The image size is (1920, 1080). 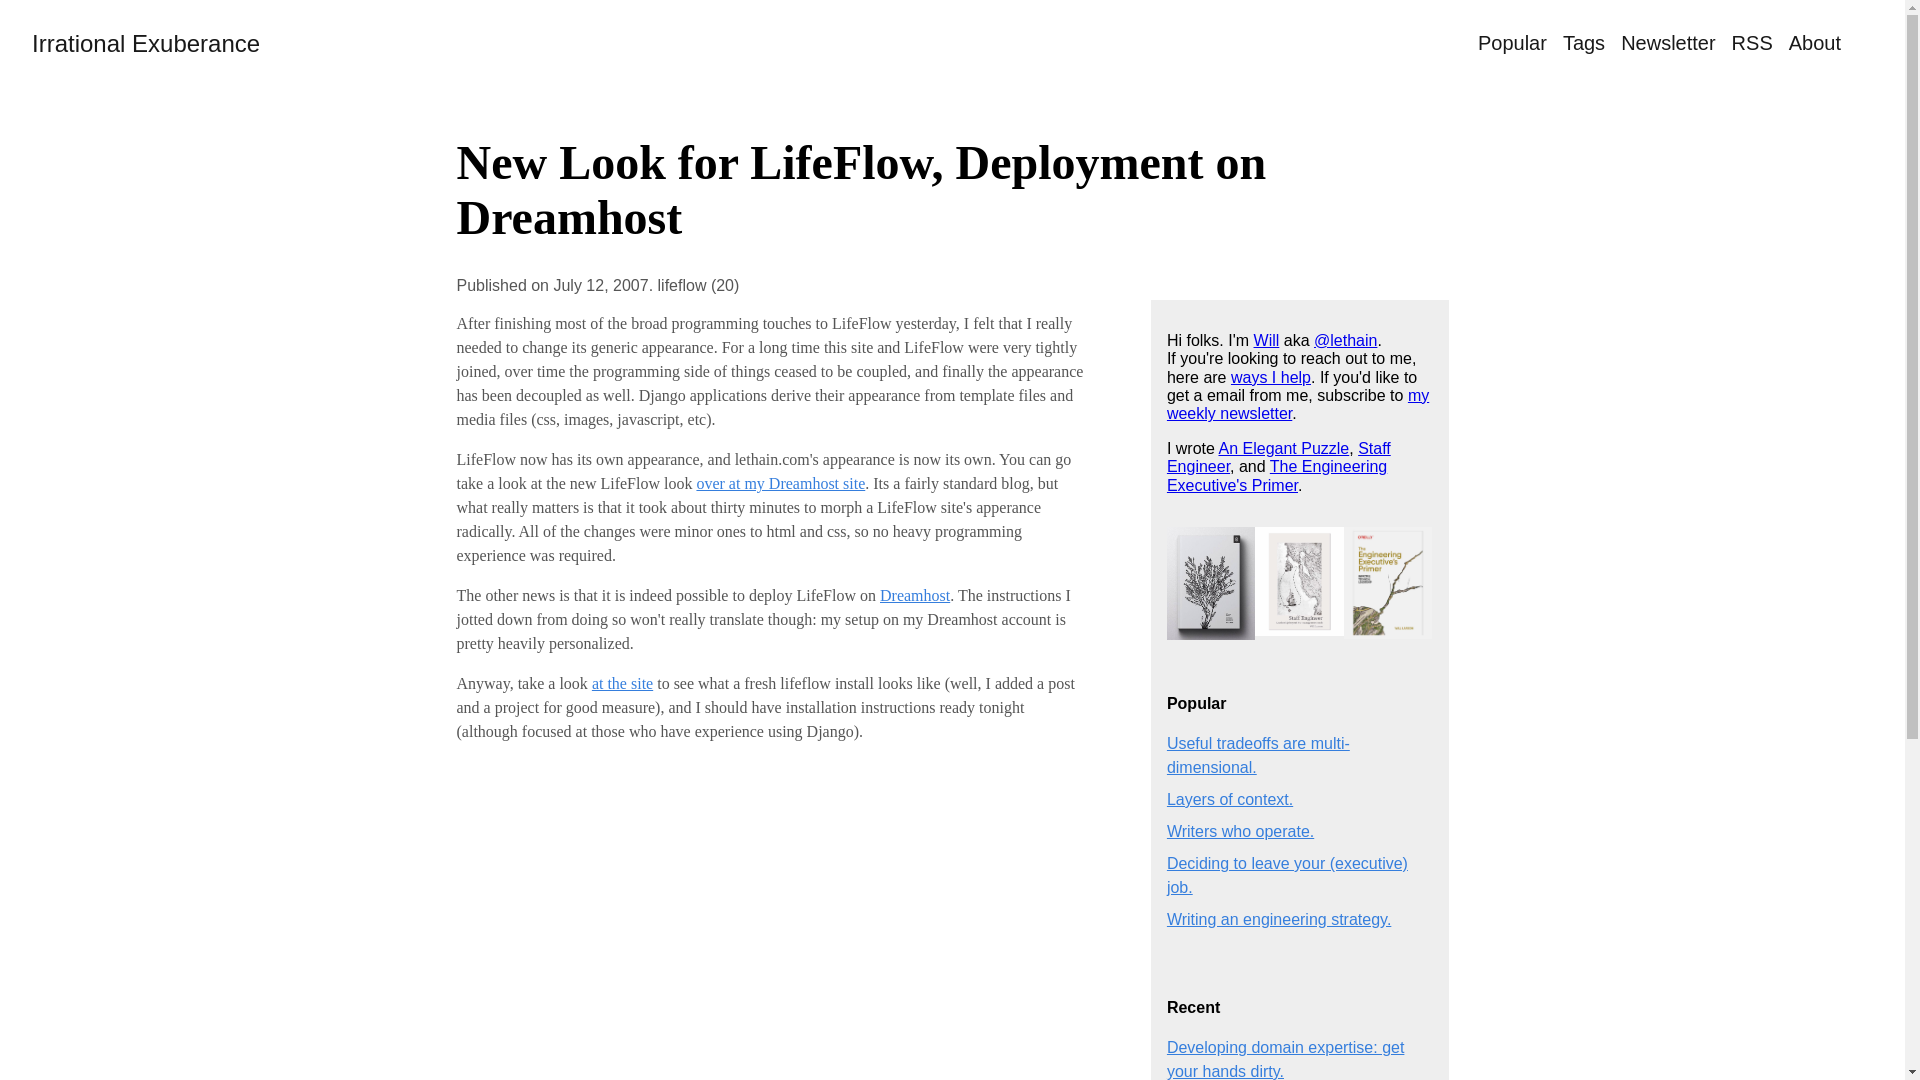 What do you see at coordinates (1512, 43) in the screenshot?
I see `Popular` at bounding box center [1512, 43].